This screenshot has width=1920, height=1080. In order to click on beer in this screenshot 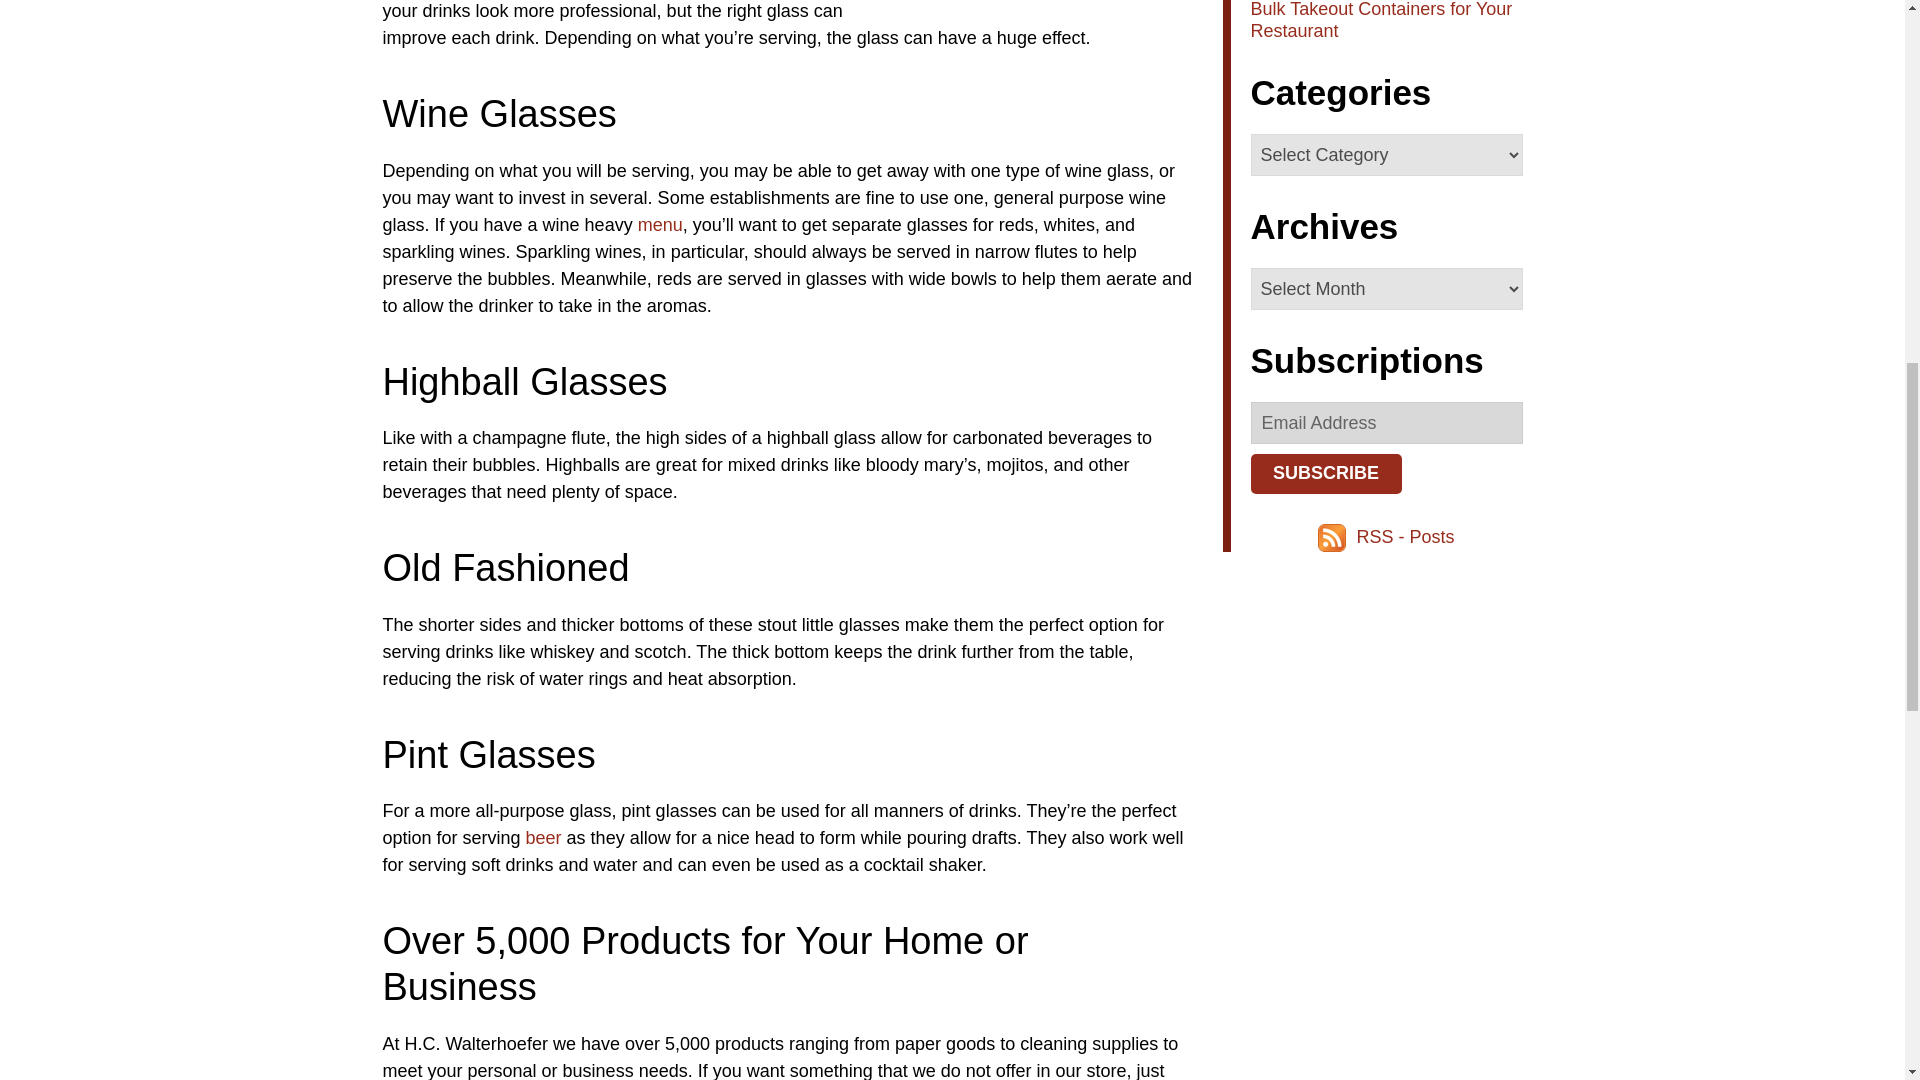, I will do `click(544, 838)`.